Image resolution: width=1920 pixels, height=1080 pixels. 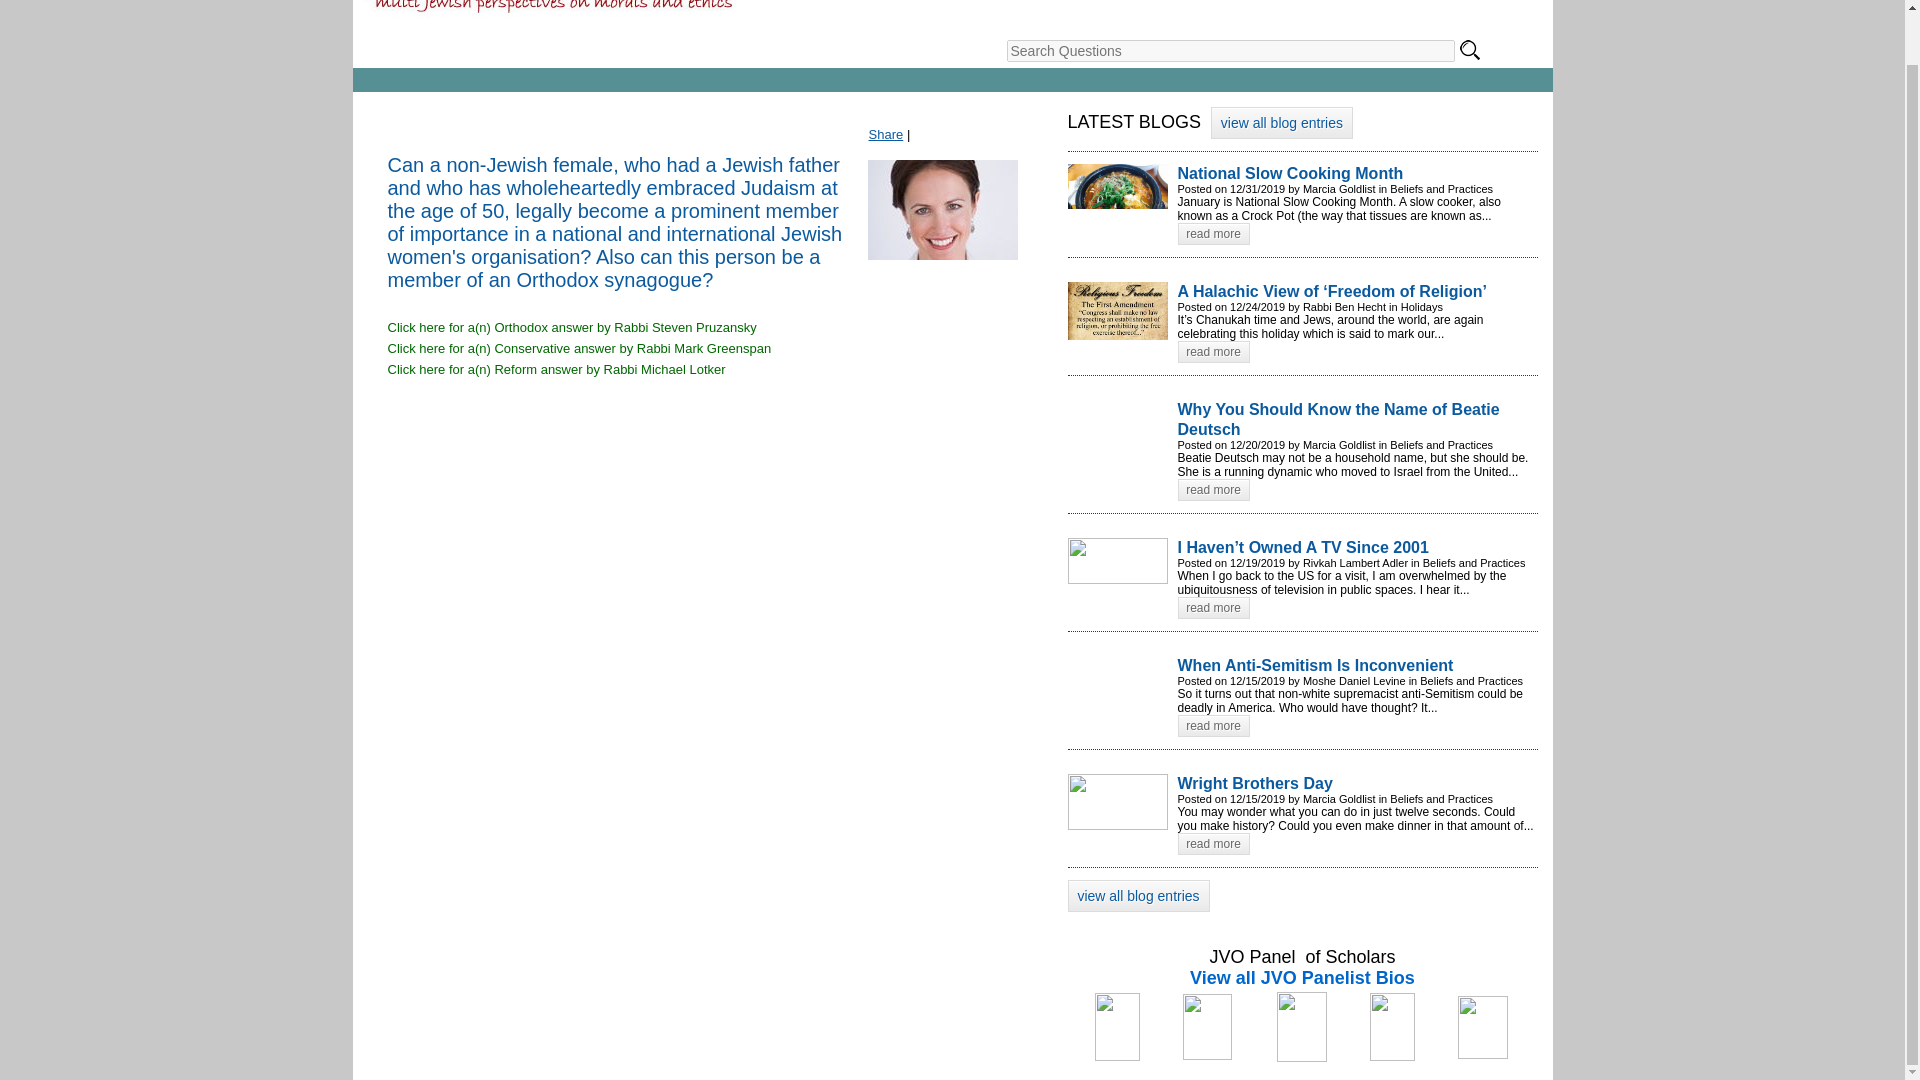 I want to click on Why You Should Know the Name of Beatie Deutsch, so click(x=1358, y=418).